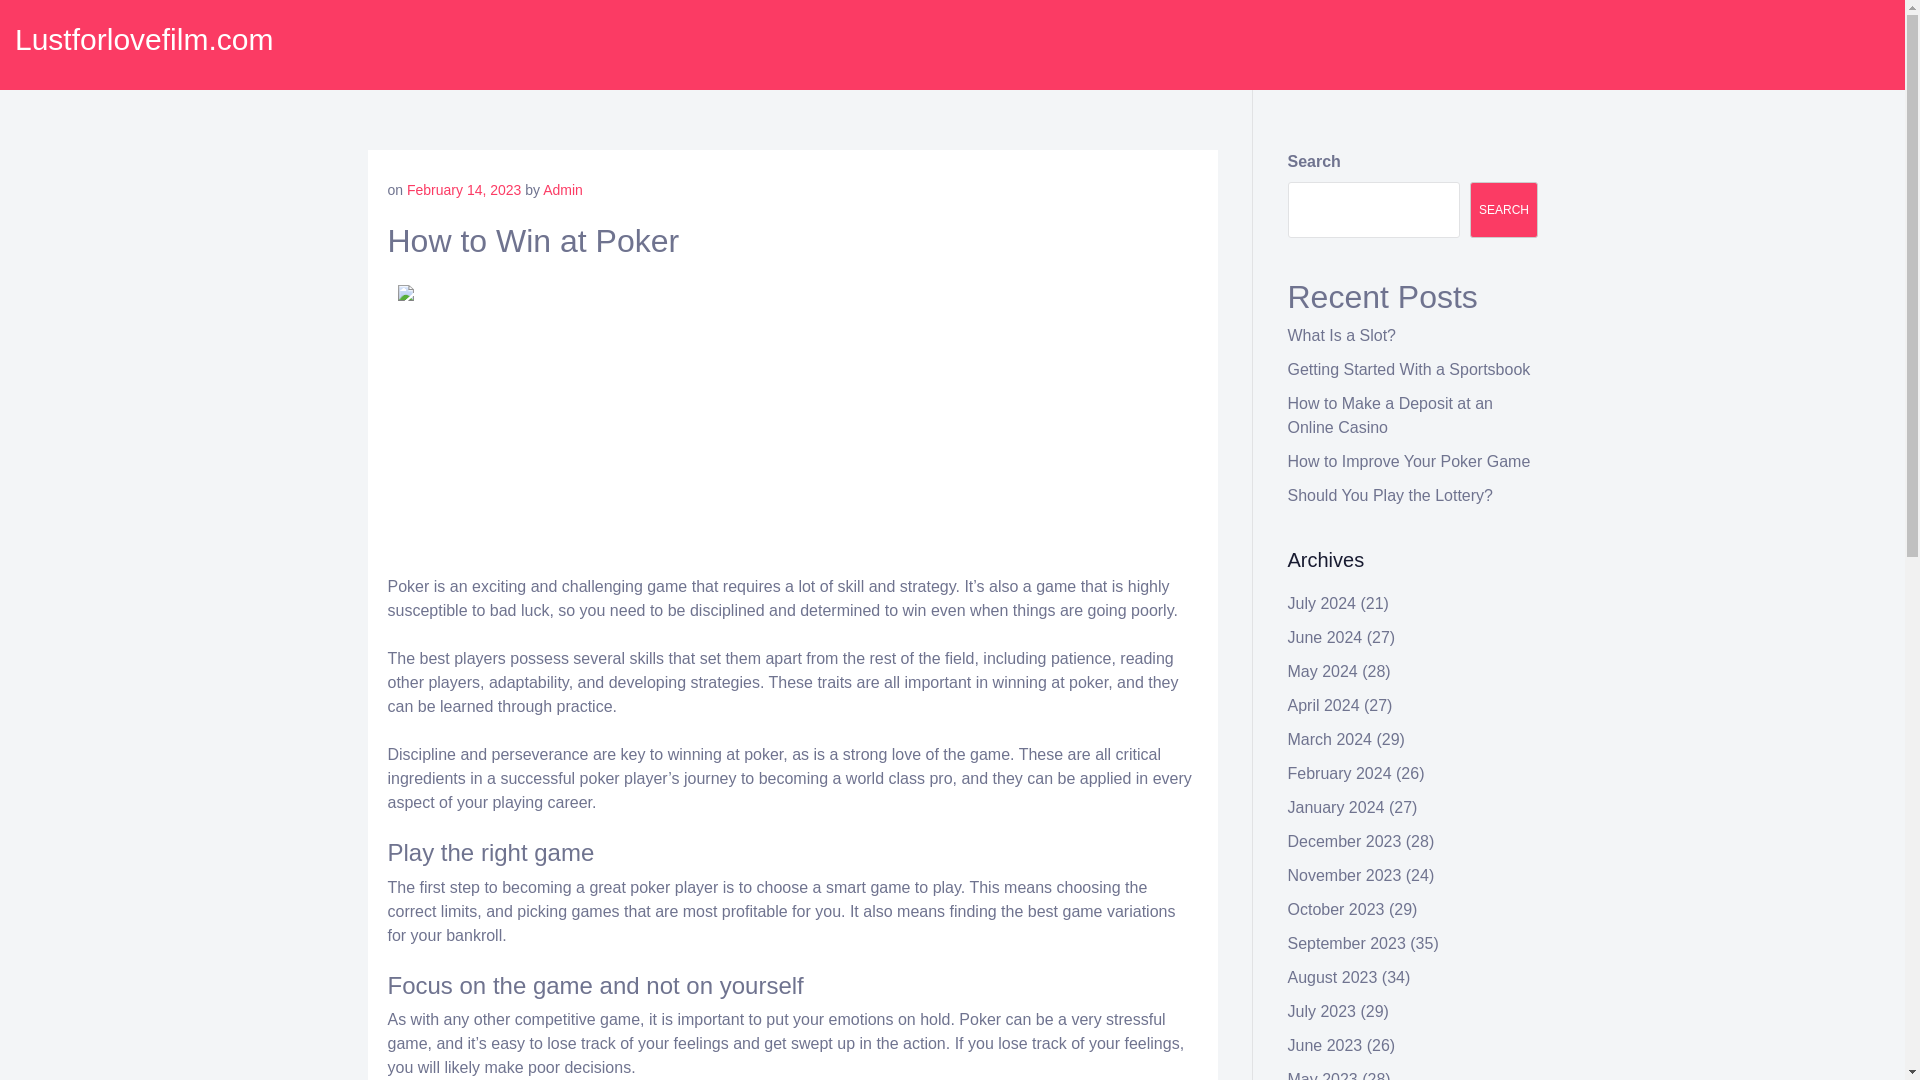  What do you see at coordinates (1390, 416) in the screenshot?
I see `How to Make a Deposit at an Online Casino` at bounding box center [1390, 416].